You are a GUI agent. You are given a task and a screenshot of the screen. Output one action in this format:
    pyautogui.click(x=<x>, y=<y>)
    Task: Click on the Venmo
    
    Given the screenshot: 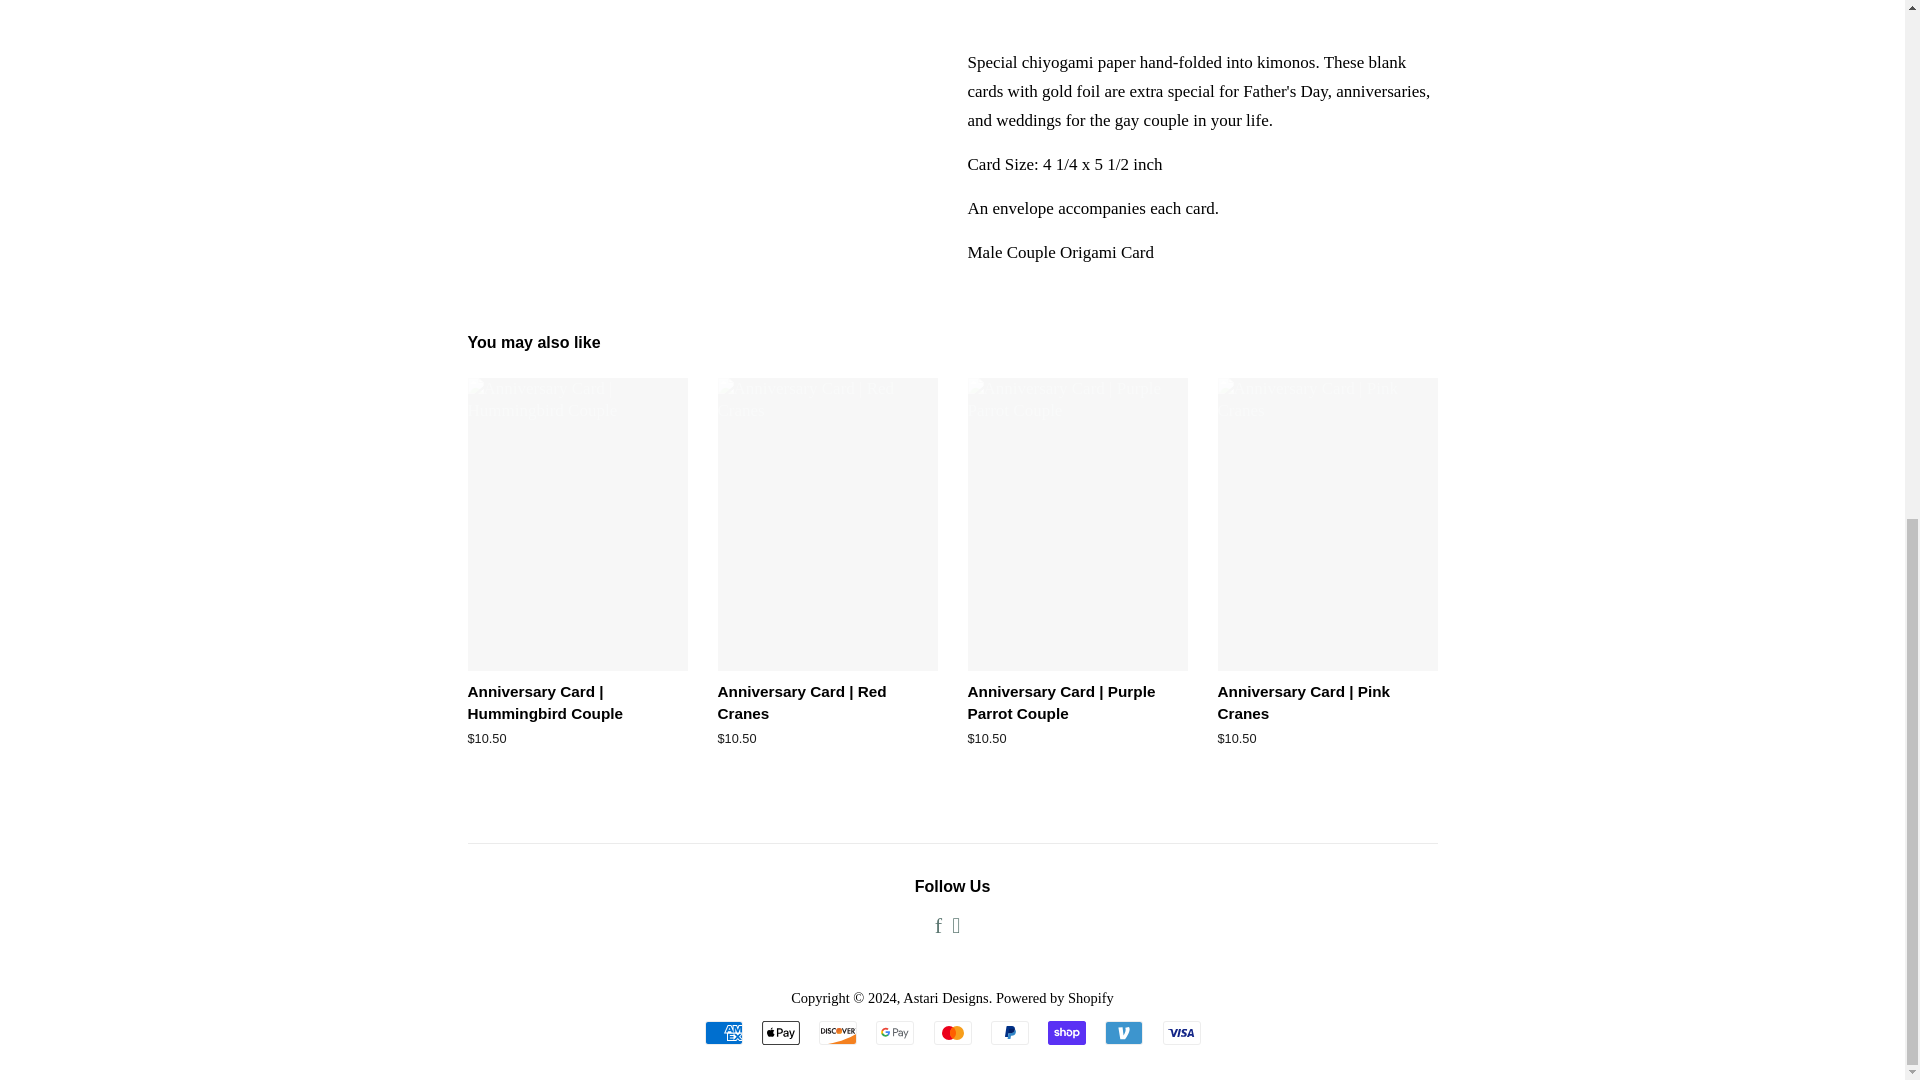 What is the action you would take?
    pyautogui.click(x=1124, y=1032)
    